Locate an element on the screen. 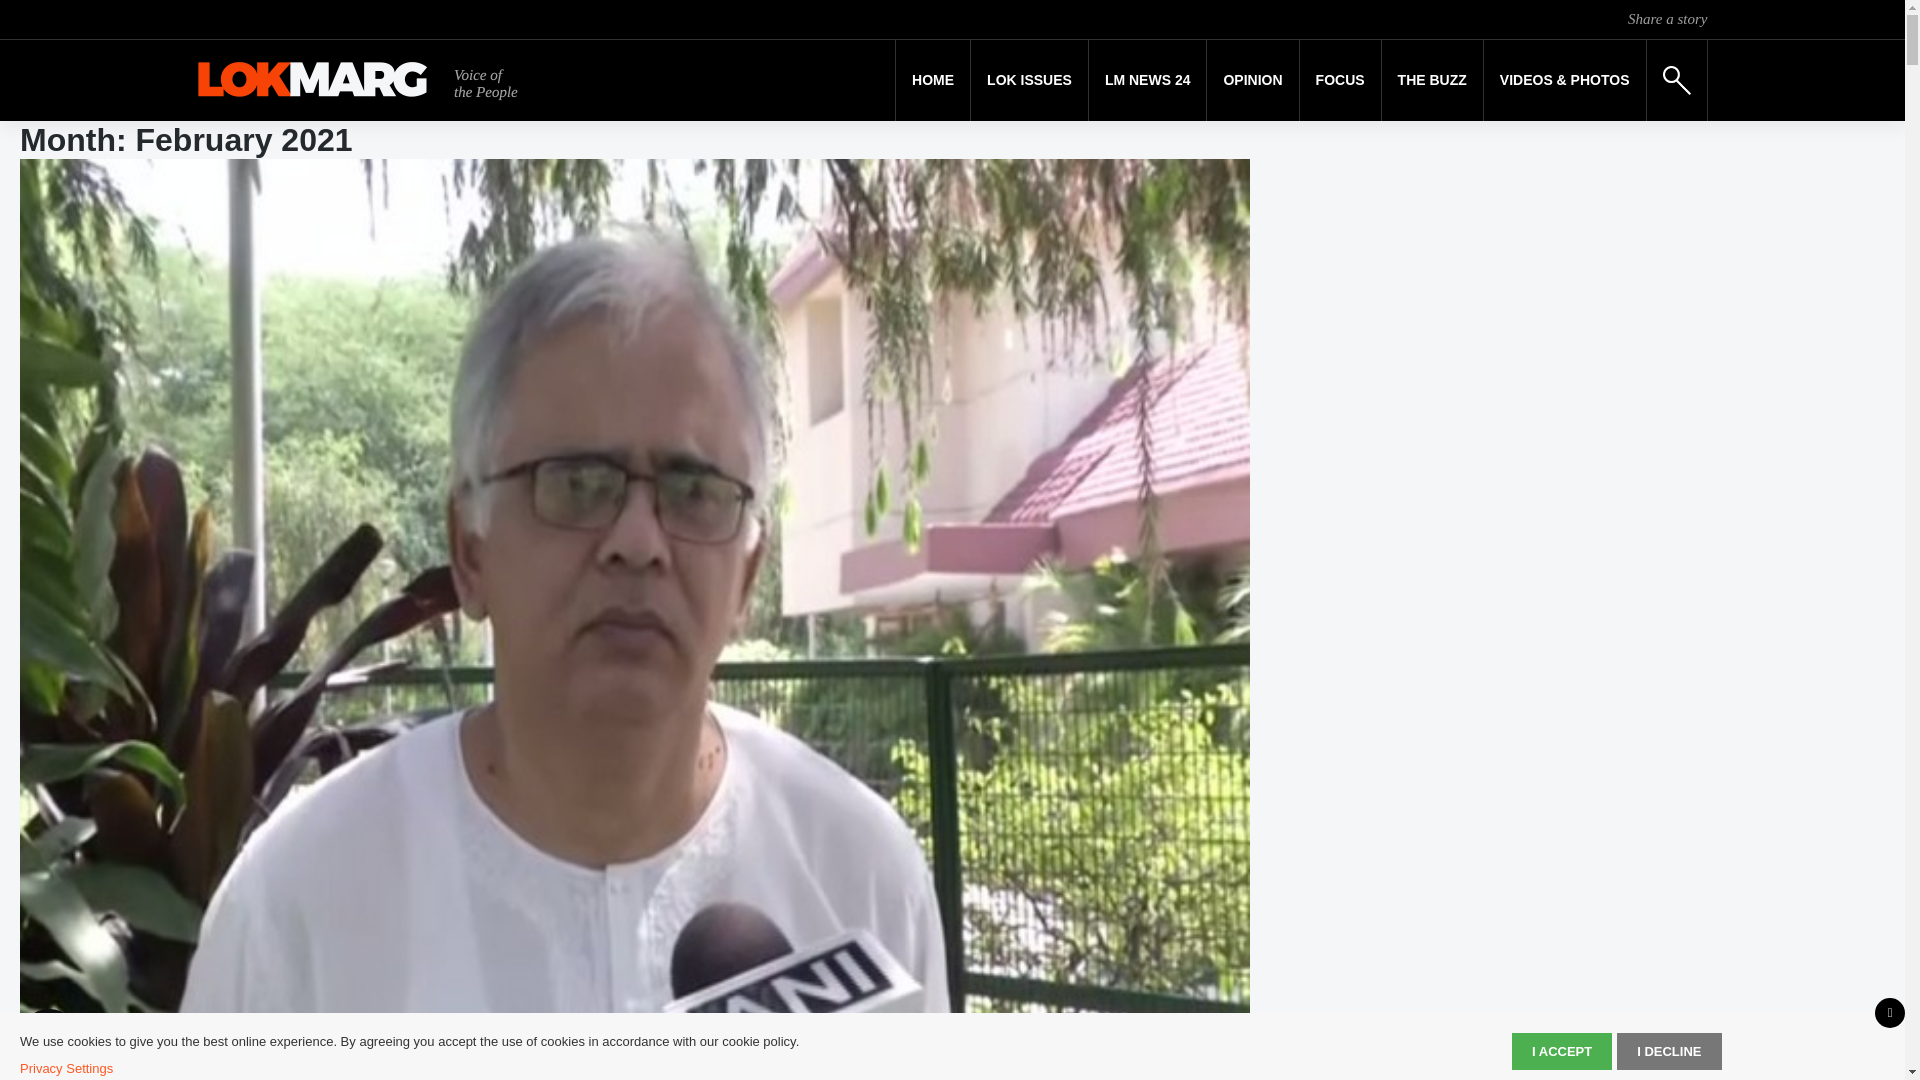 This screenshot has width=1920, height=1080. Share a story is located at coordinates (1667, 18).